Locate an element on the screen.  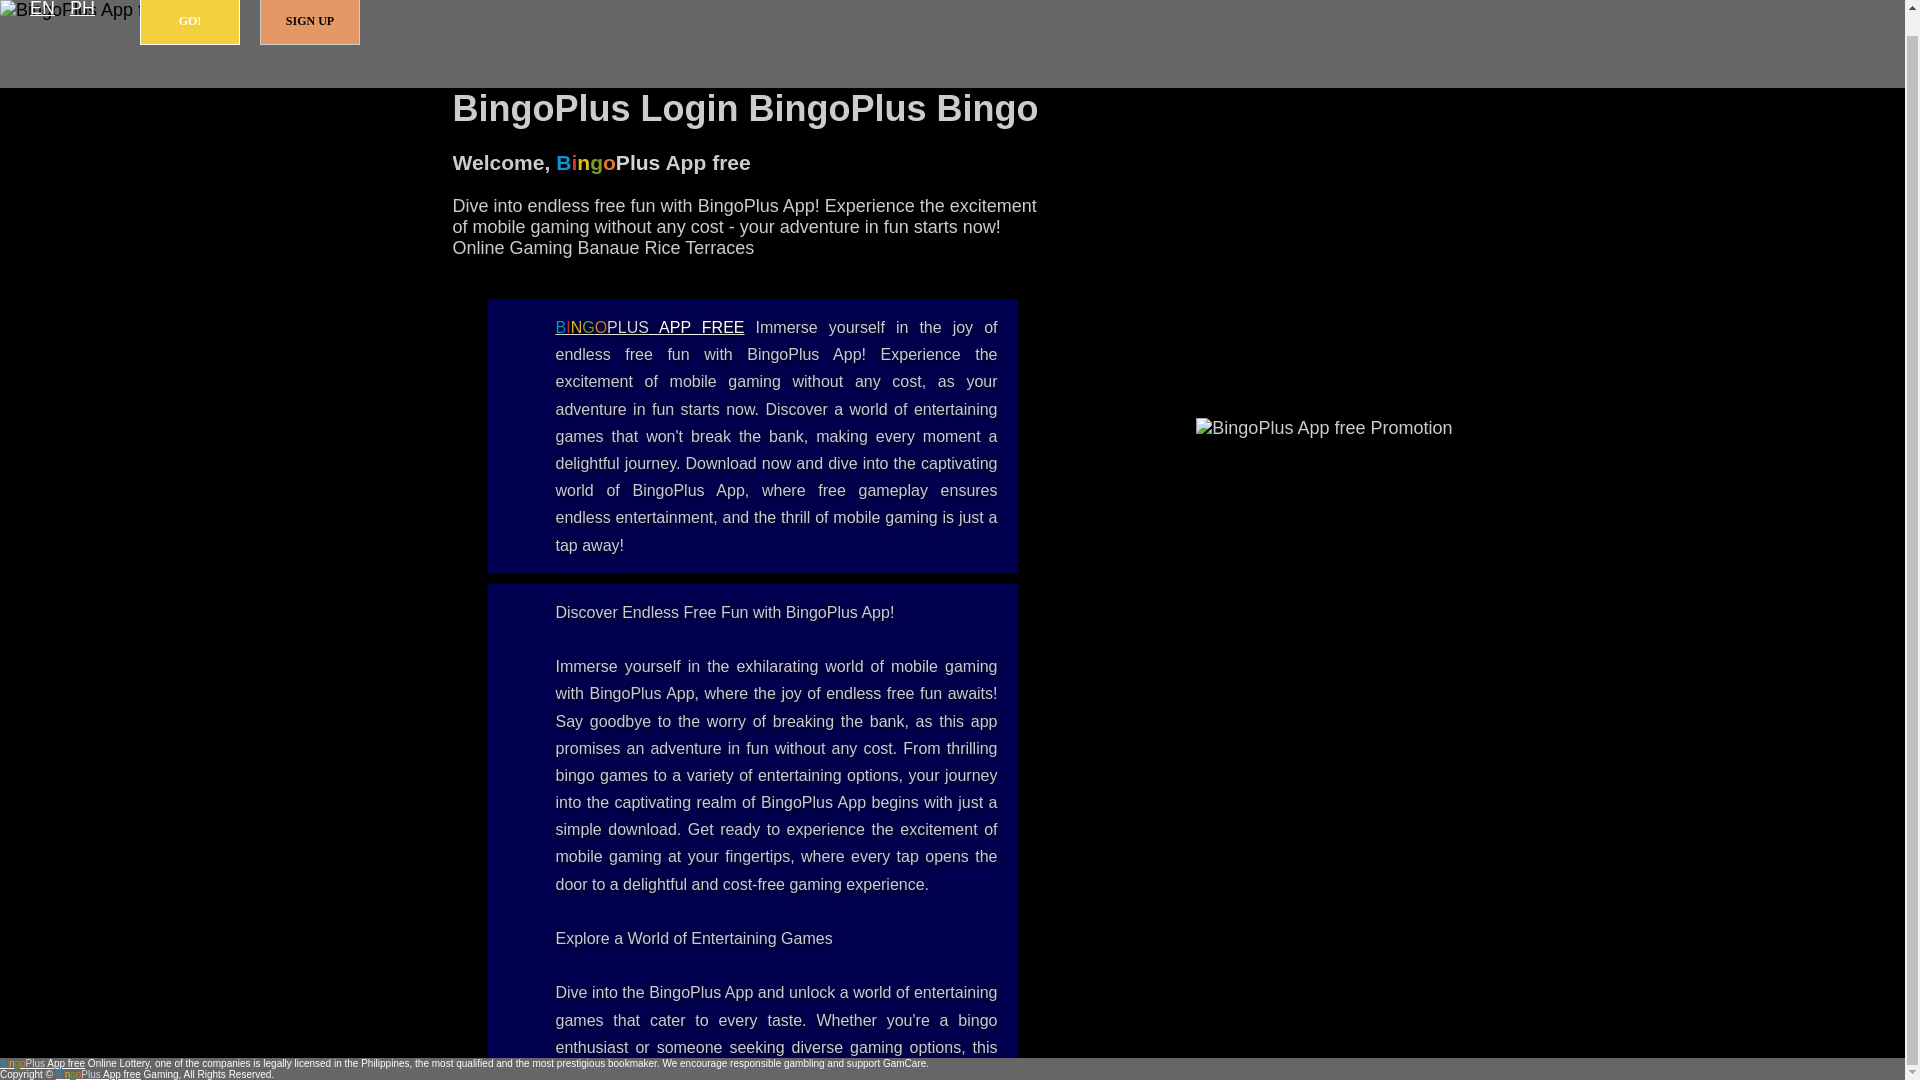
BINGOPLUS APP FREE is located at coordinates (650, 326).